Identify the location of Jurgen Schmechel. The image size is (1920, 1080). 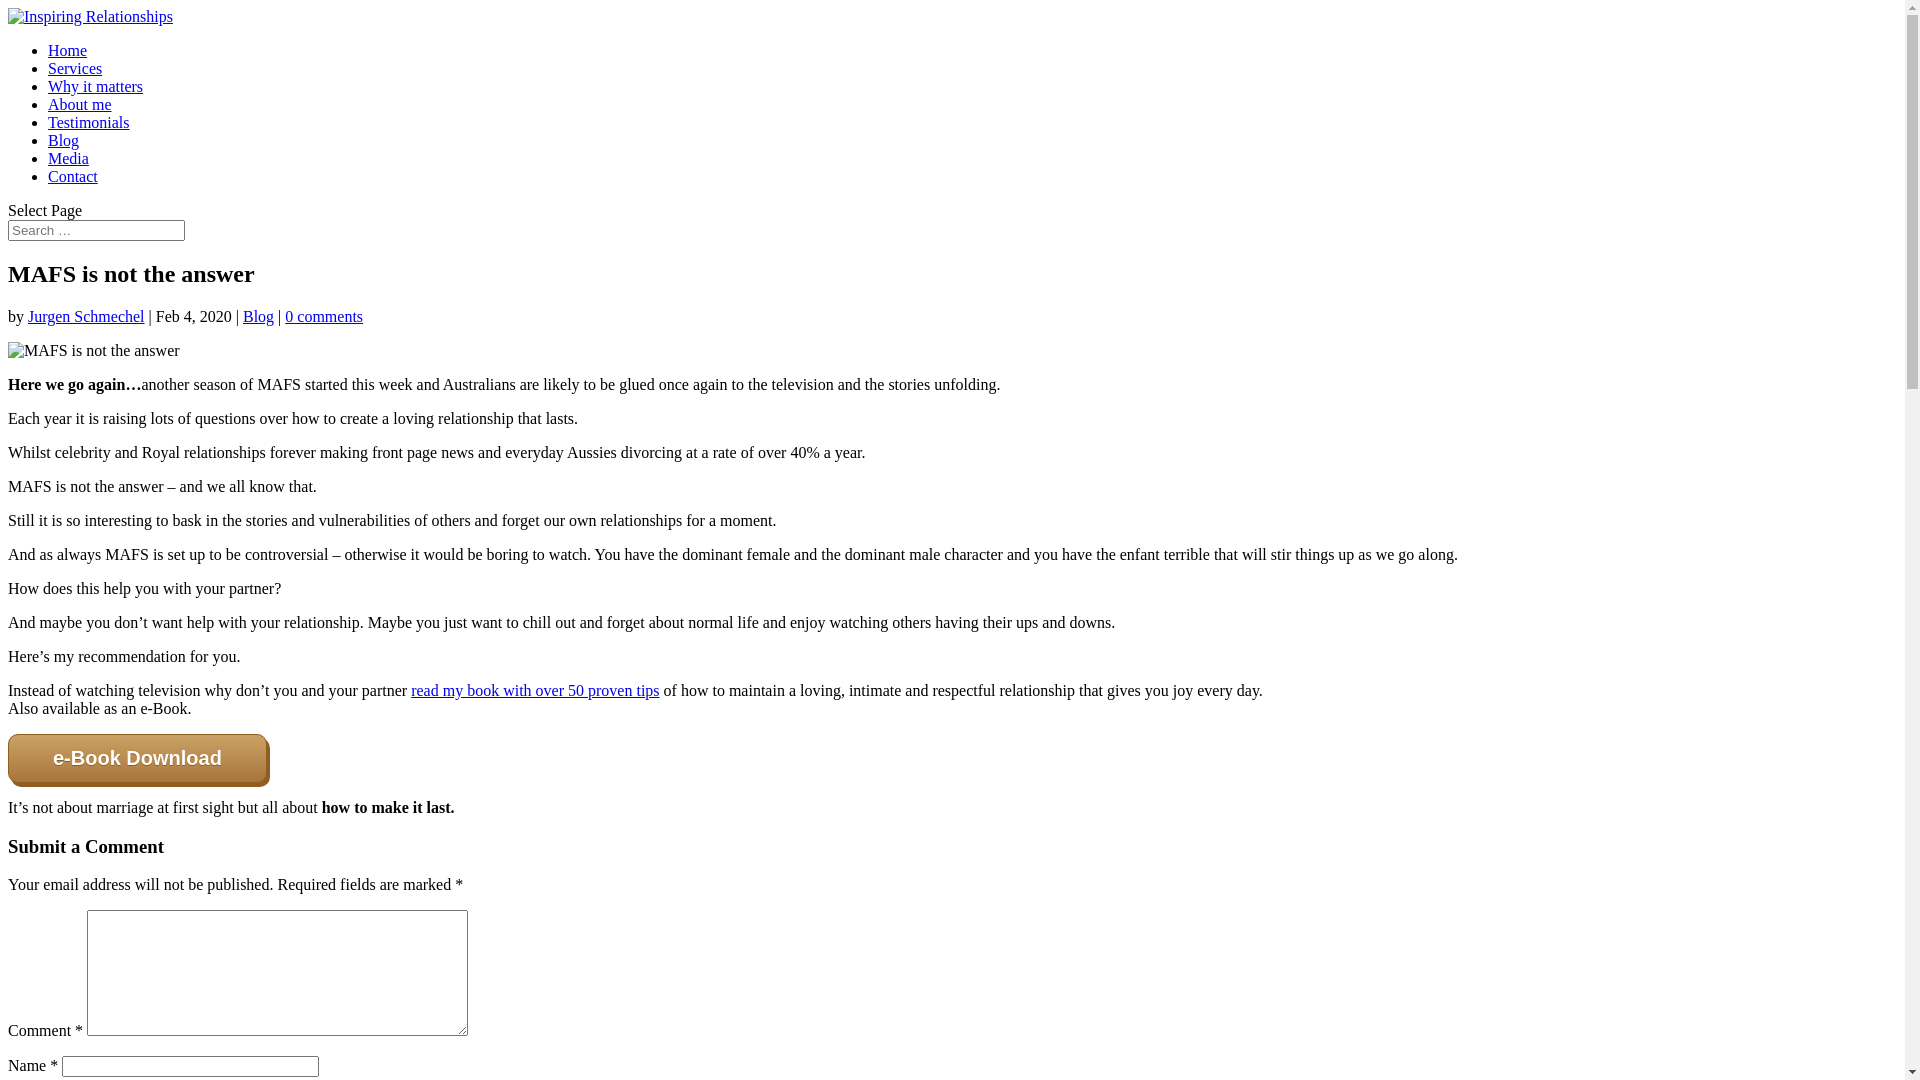
(86, 316).